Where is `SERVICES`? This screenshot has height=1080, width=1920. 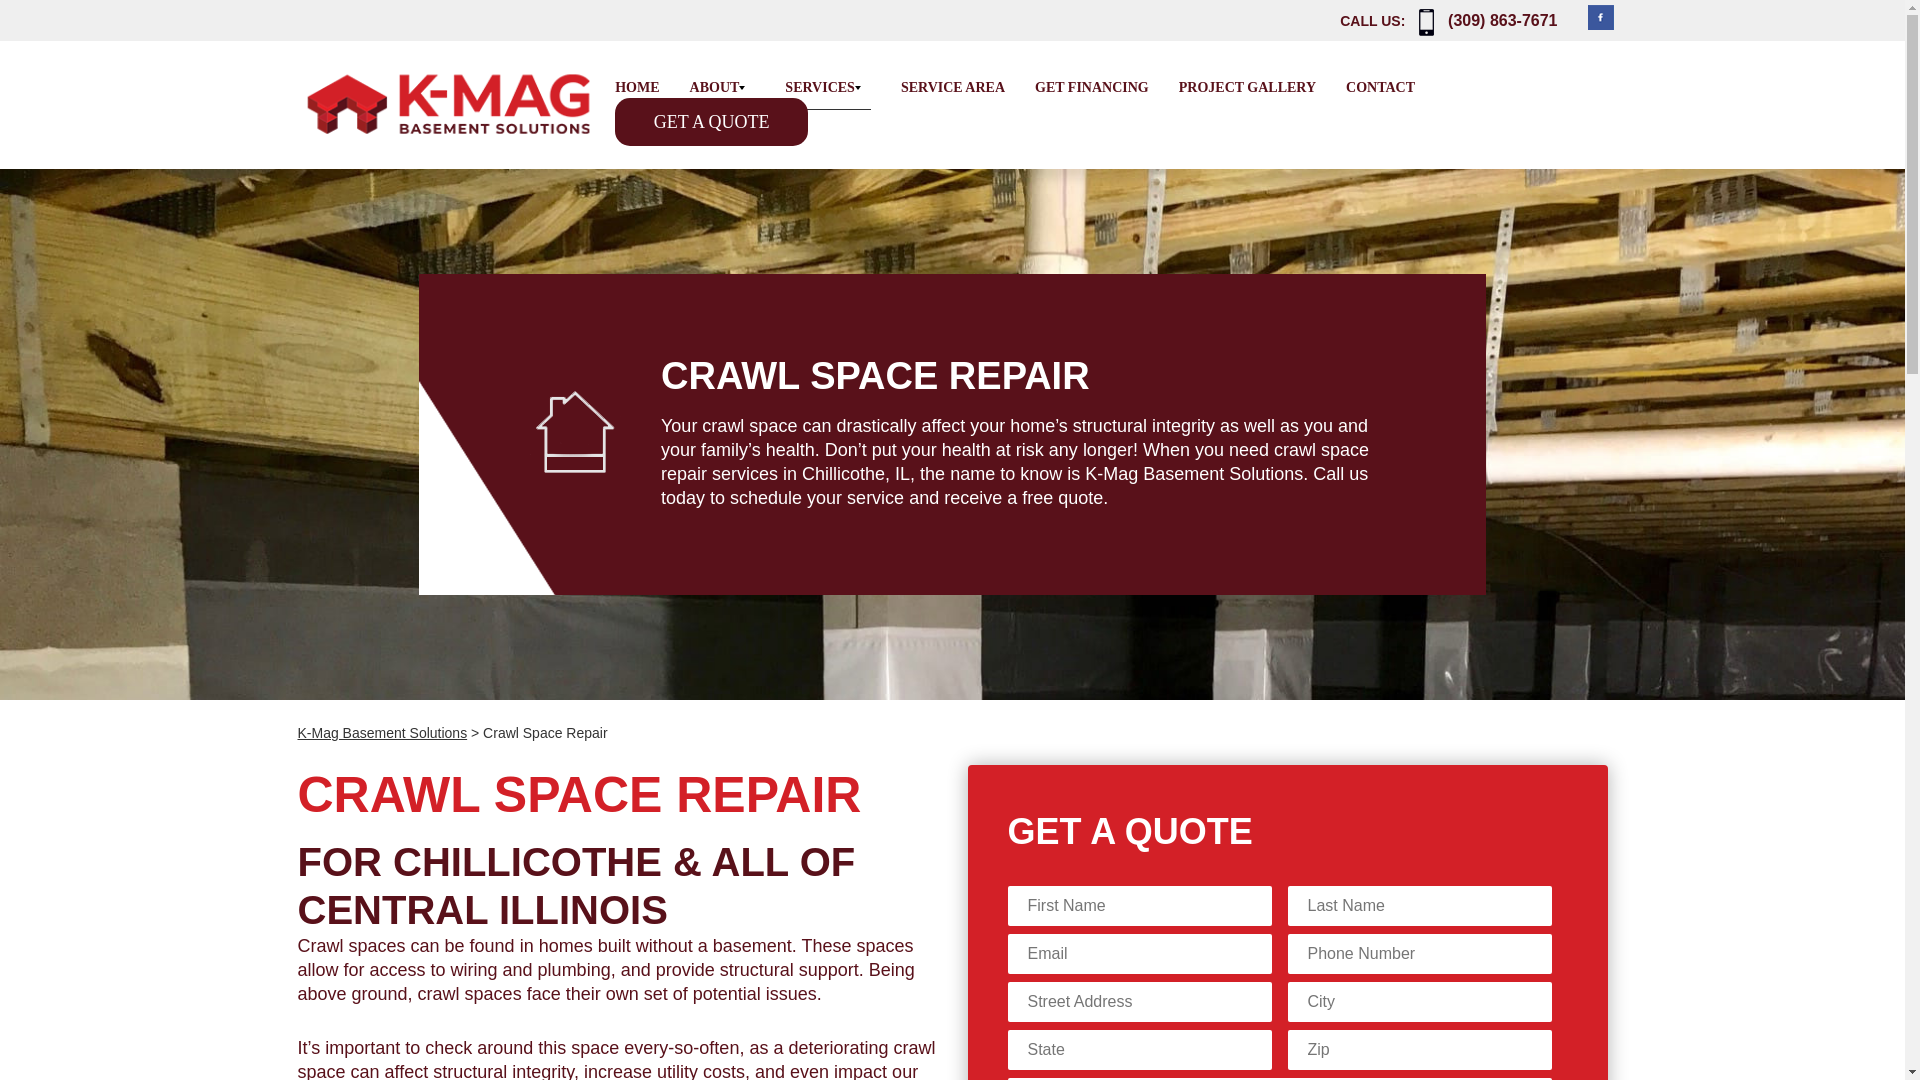
SERVICES is located at coordinates (828, 87).